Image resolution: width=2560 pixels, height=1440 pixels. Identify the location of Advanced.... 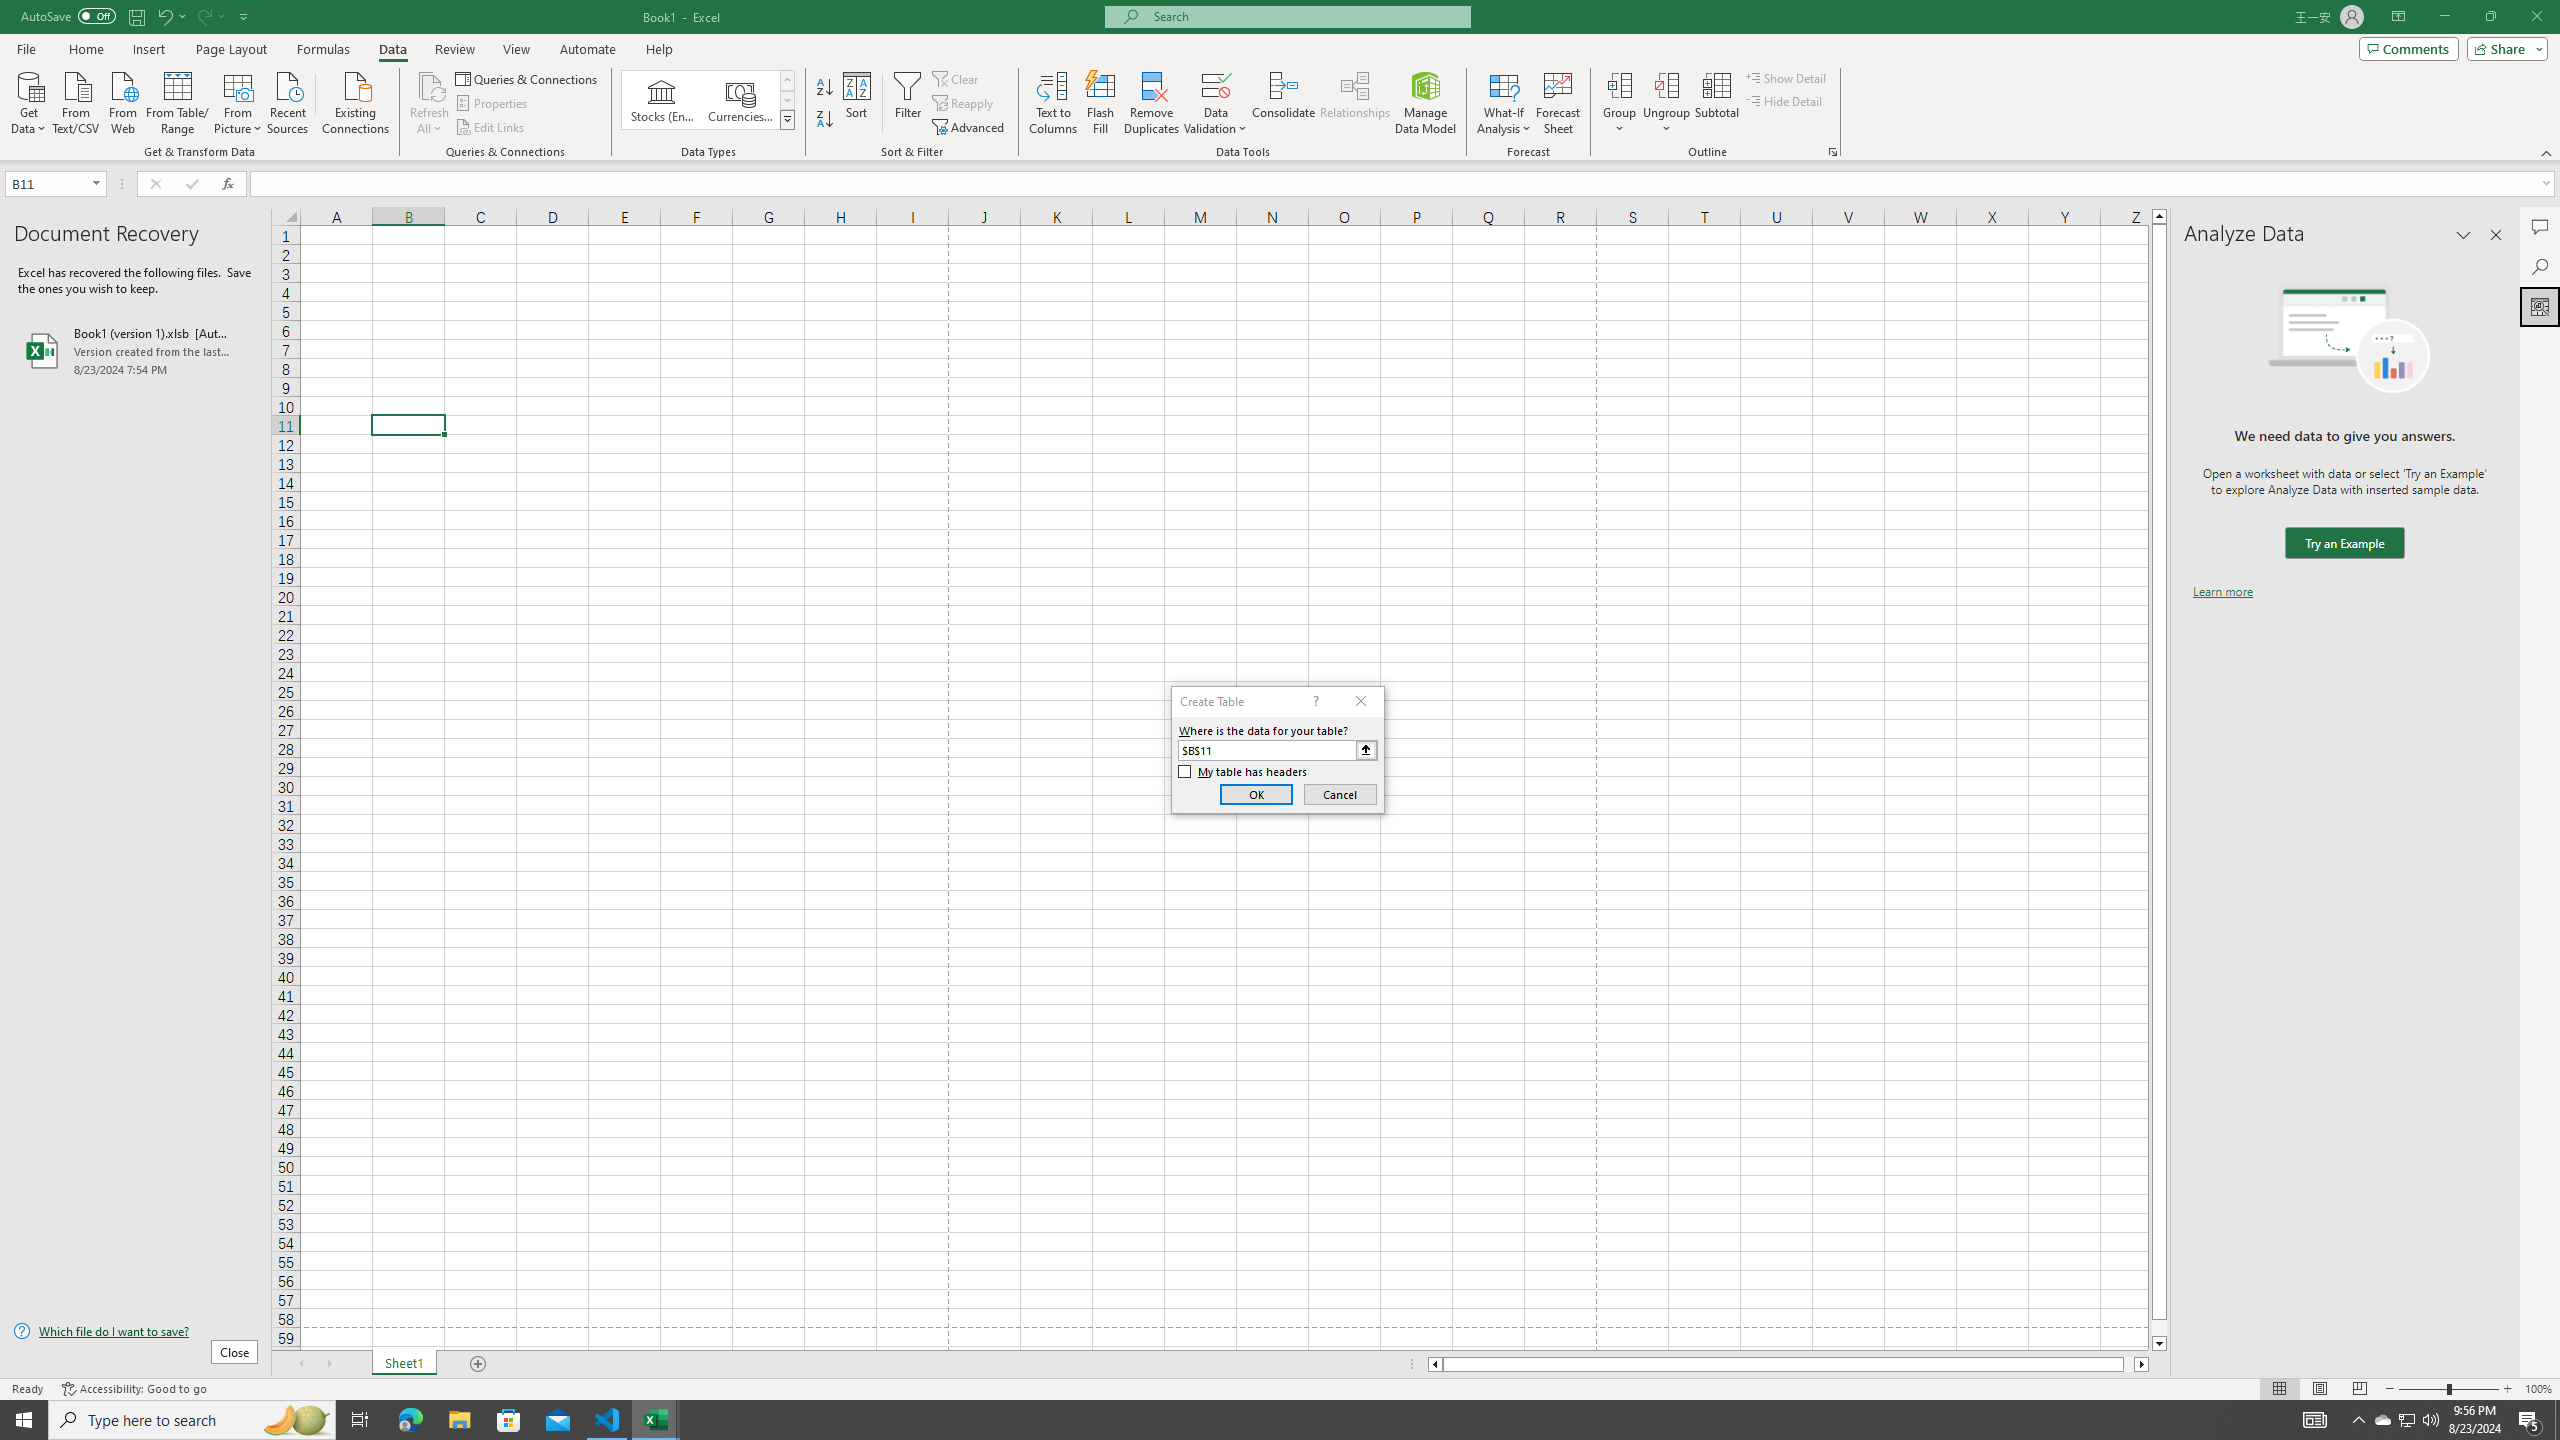
(970, 128).